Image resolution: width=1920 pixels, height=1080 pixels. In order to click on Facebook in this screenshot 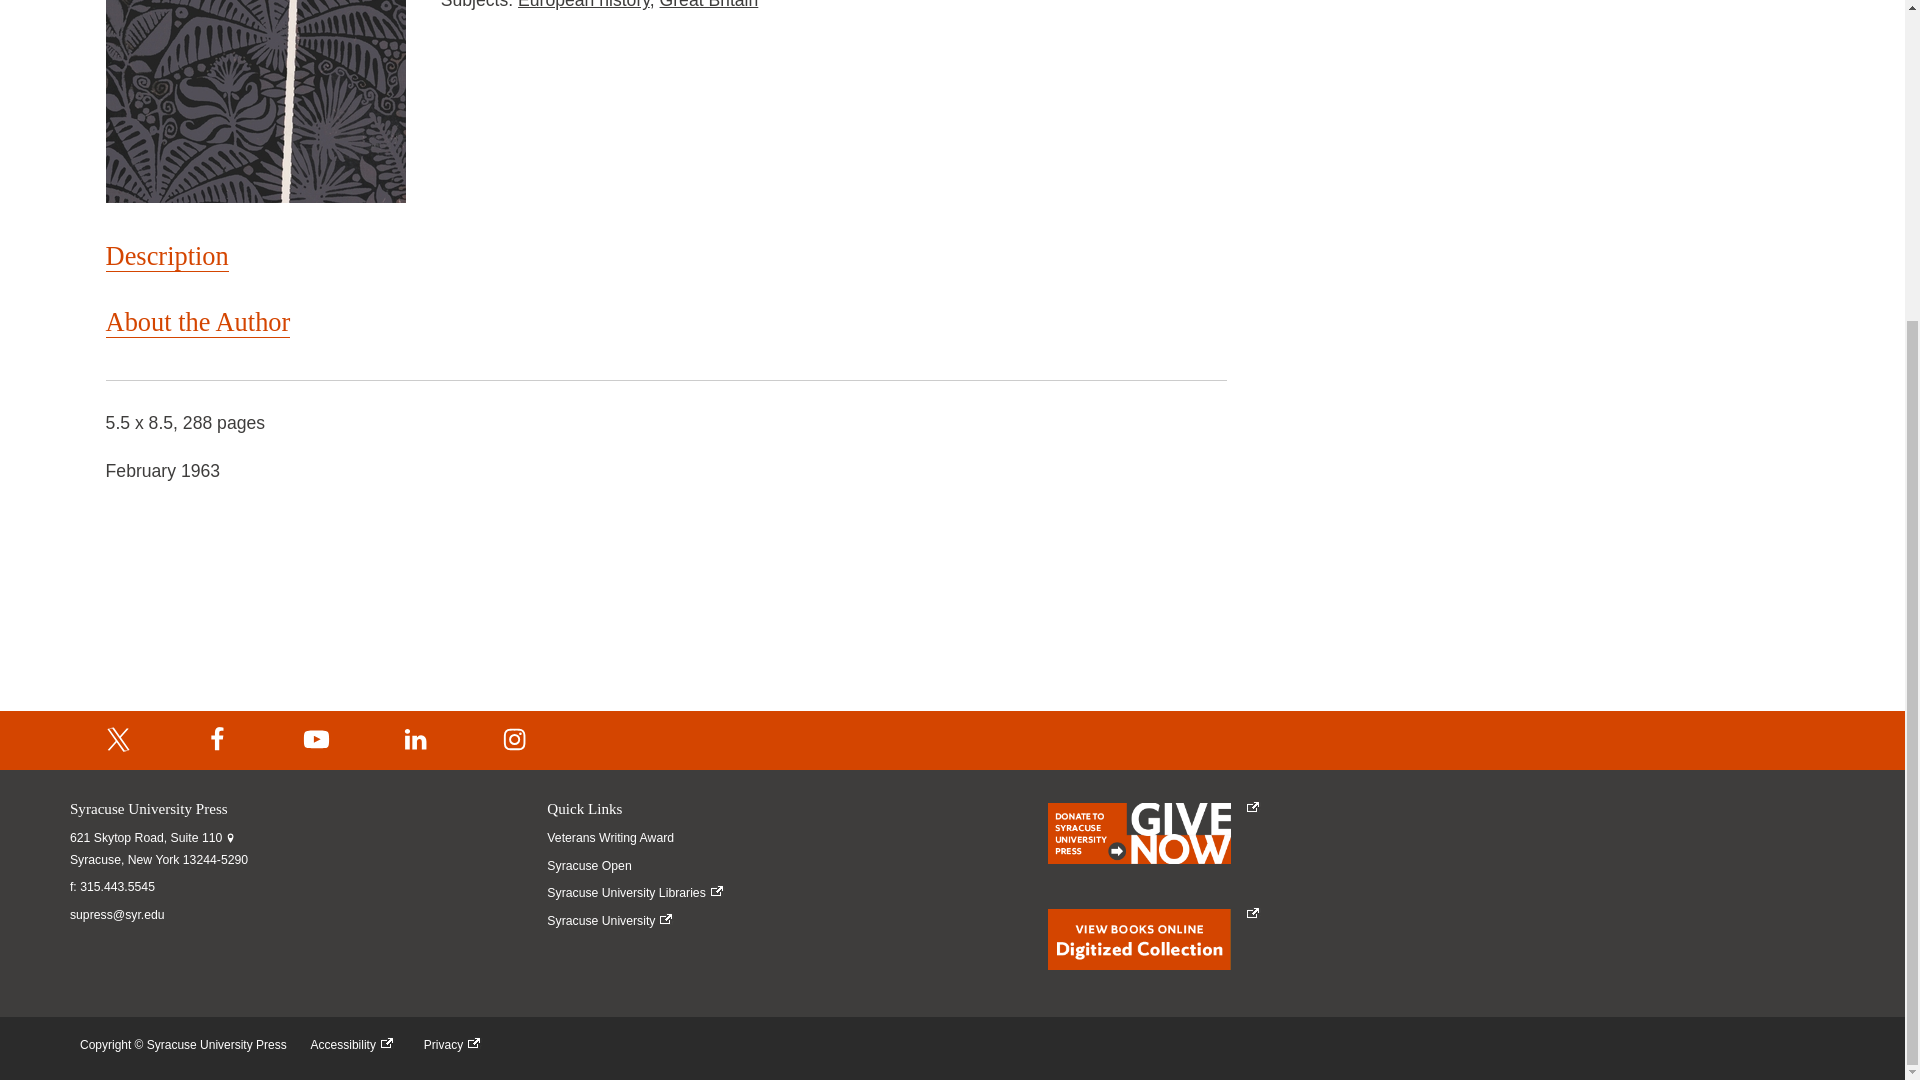, I will do `click(218, 740)`.